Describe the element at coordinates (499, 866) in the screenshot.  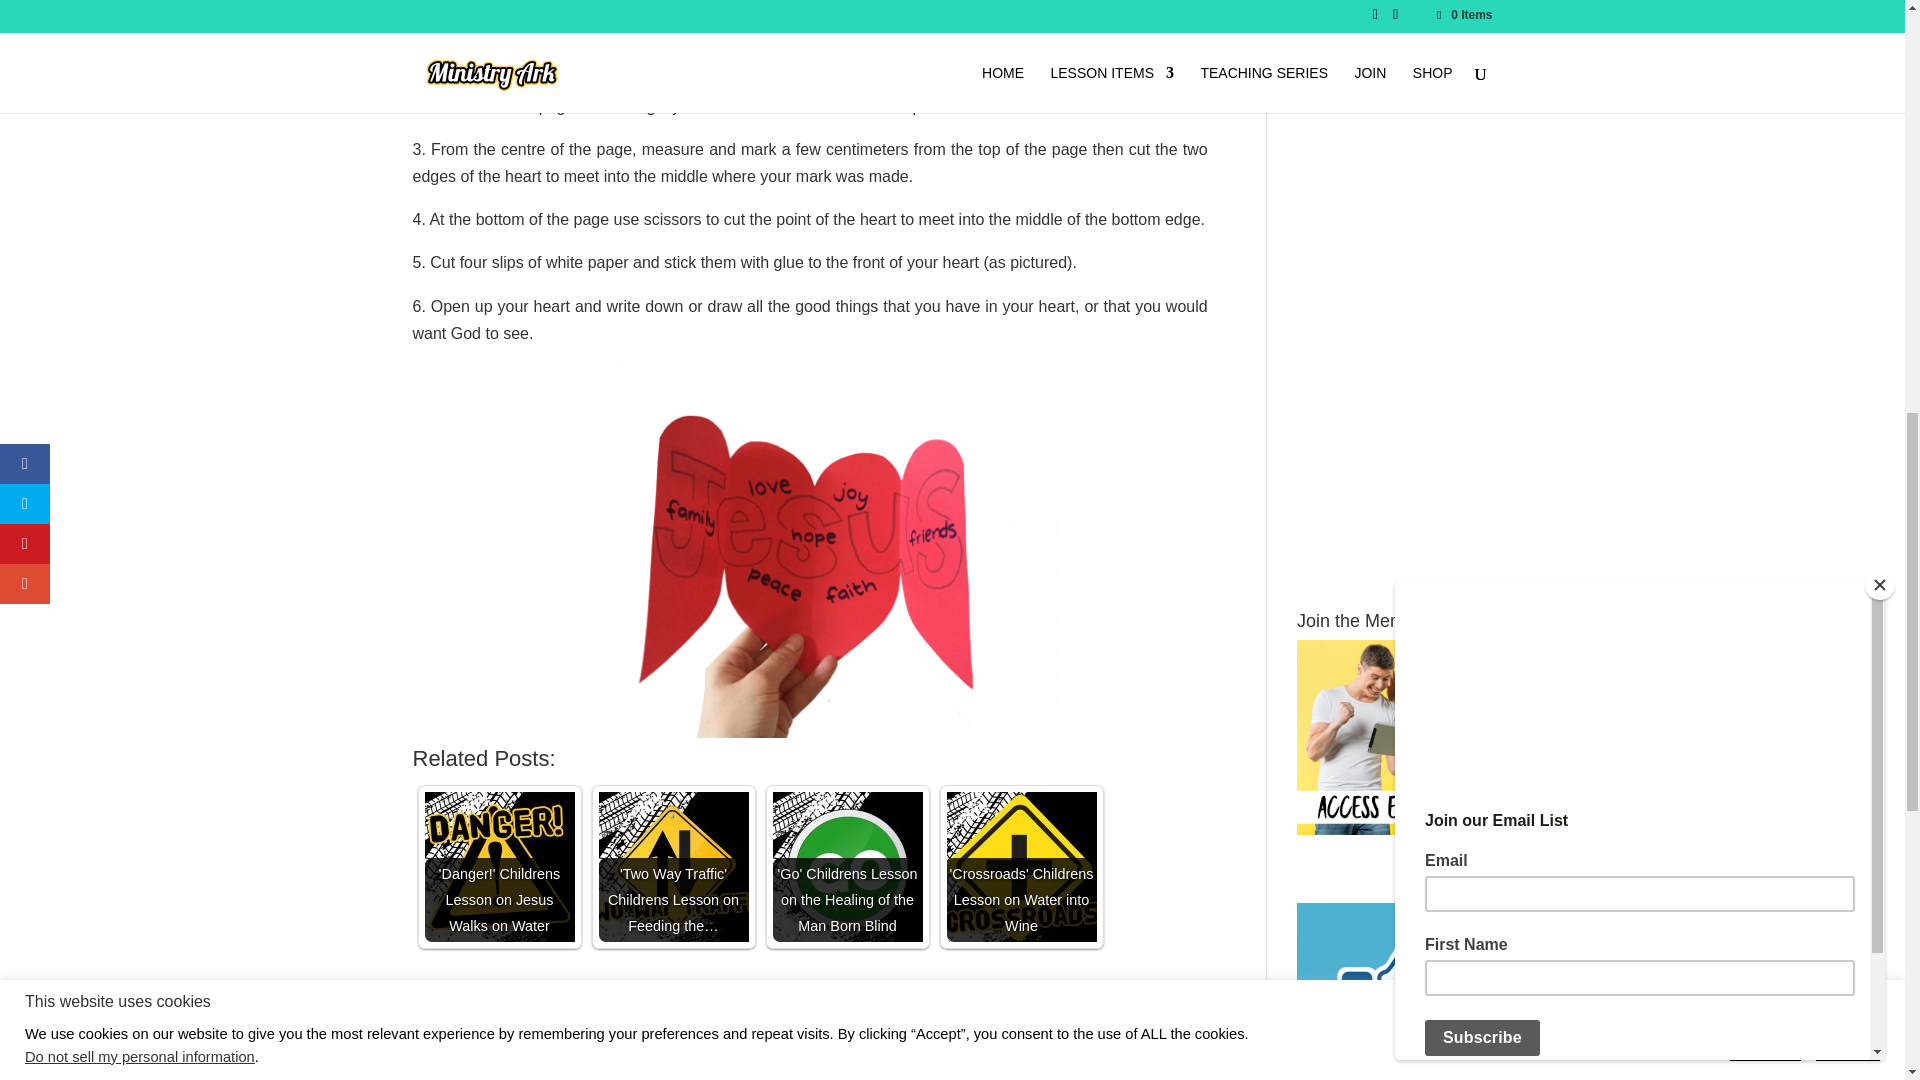
I see `'Danger!' Childrens Lesson on Jesus Walks on Water` at that location.